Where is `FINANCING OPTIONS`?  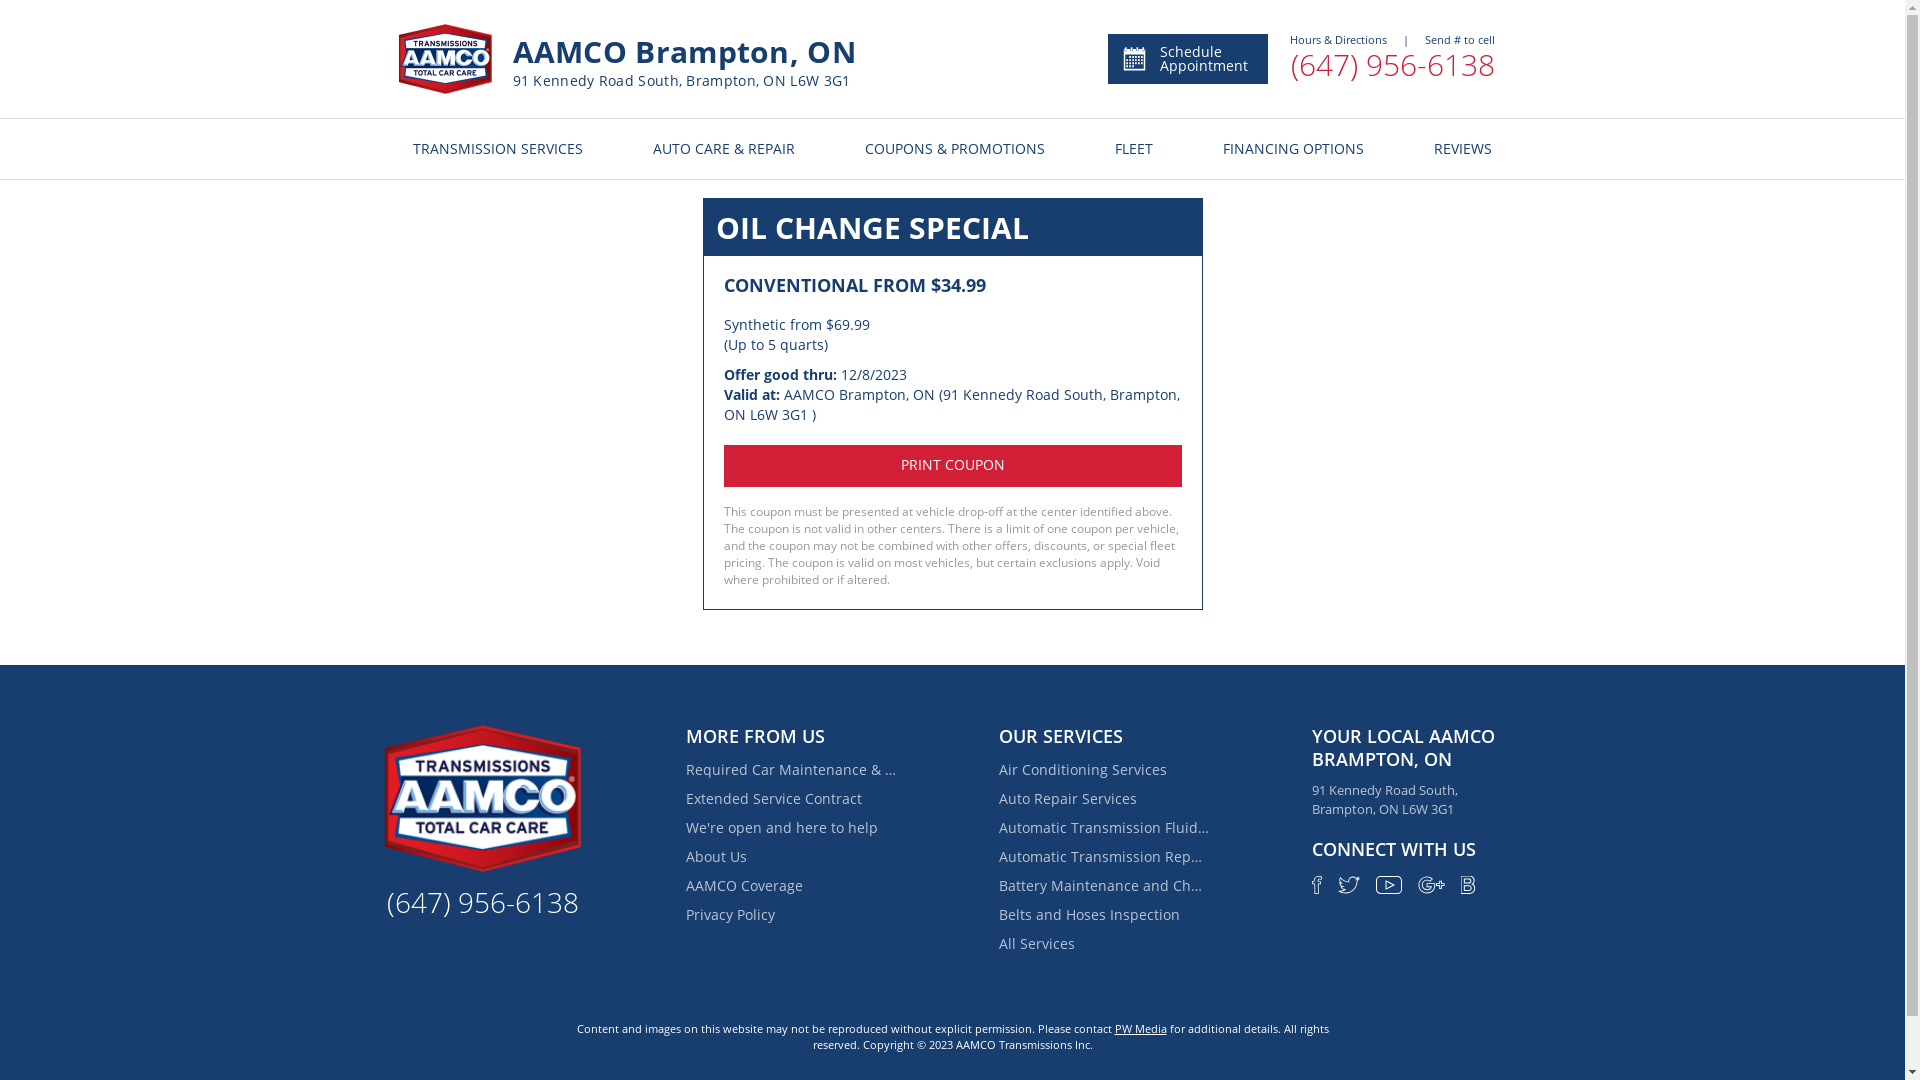
FINANCING OPTIONS is located at coordinates (1294, 149).